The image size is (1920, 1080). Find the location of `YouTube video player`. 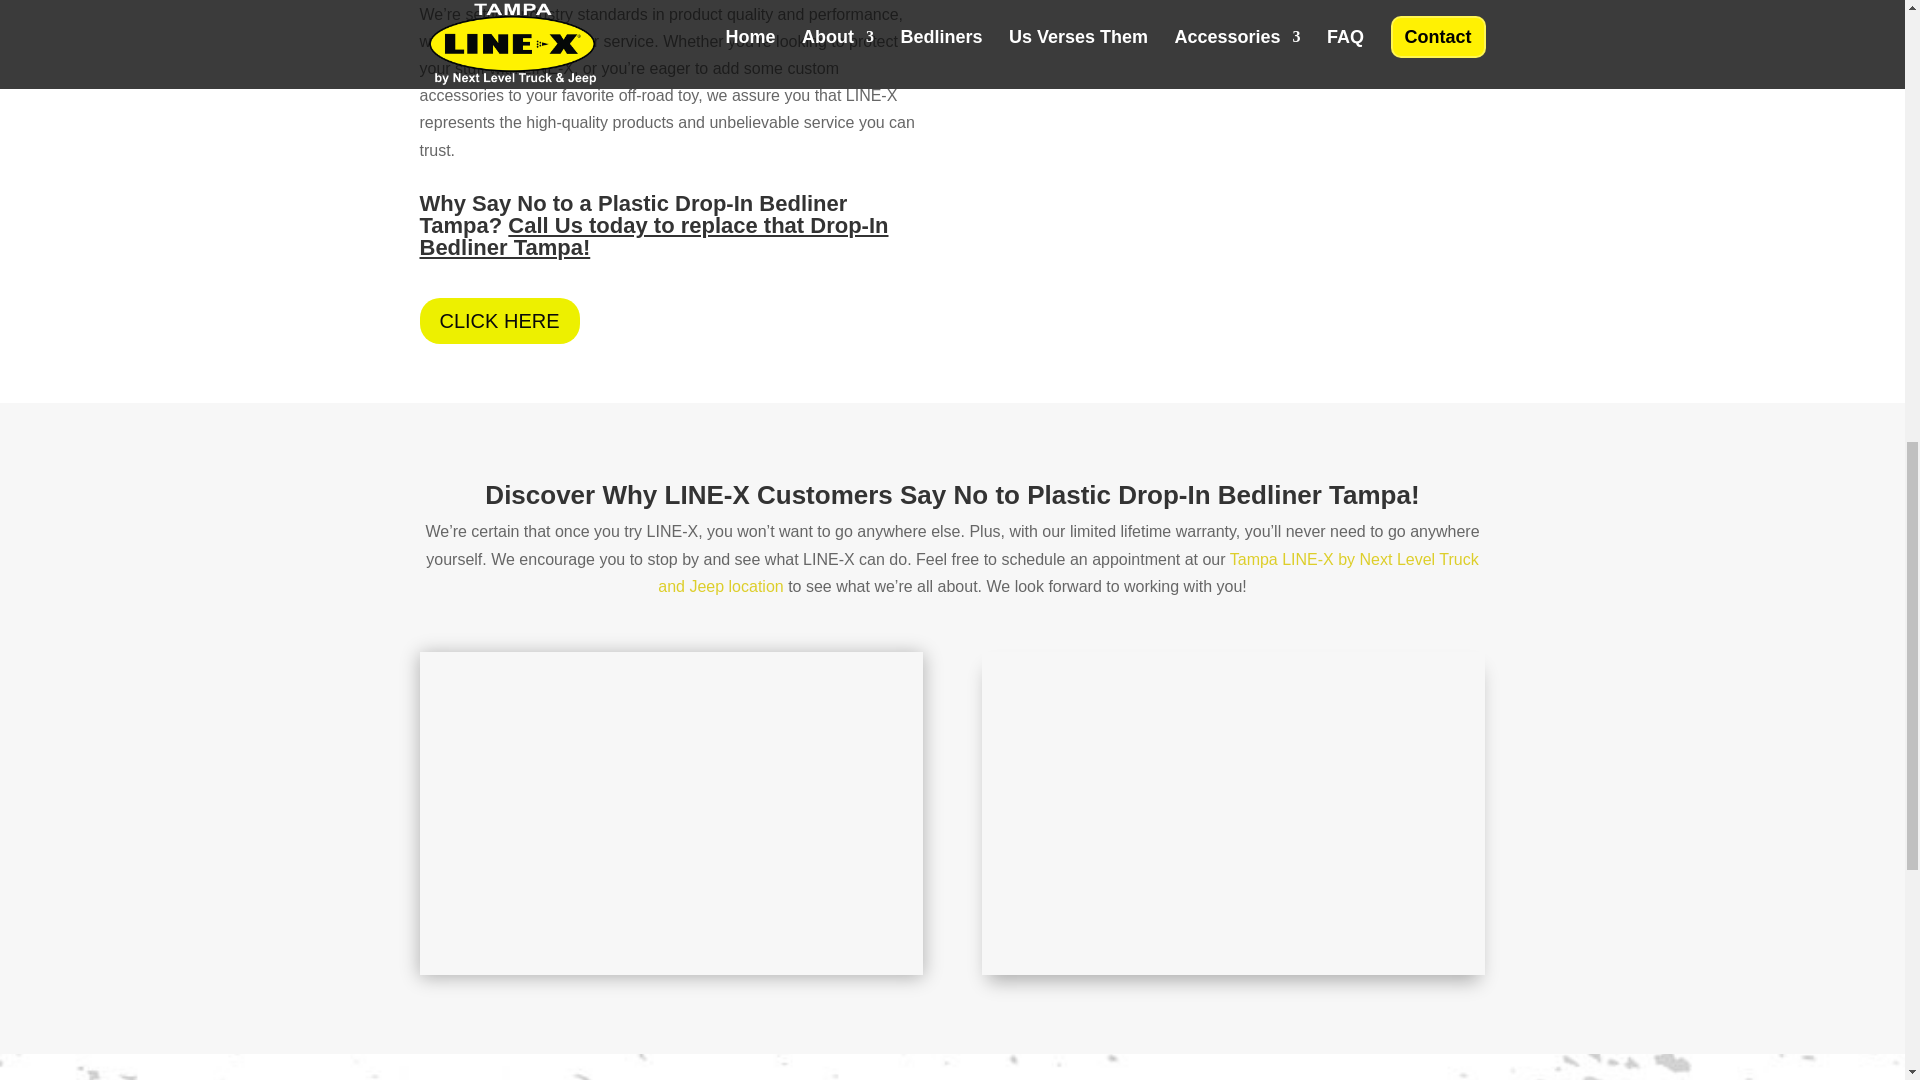

YouTube video player is located at coordinates (672, 809).